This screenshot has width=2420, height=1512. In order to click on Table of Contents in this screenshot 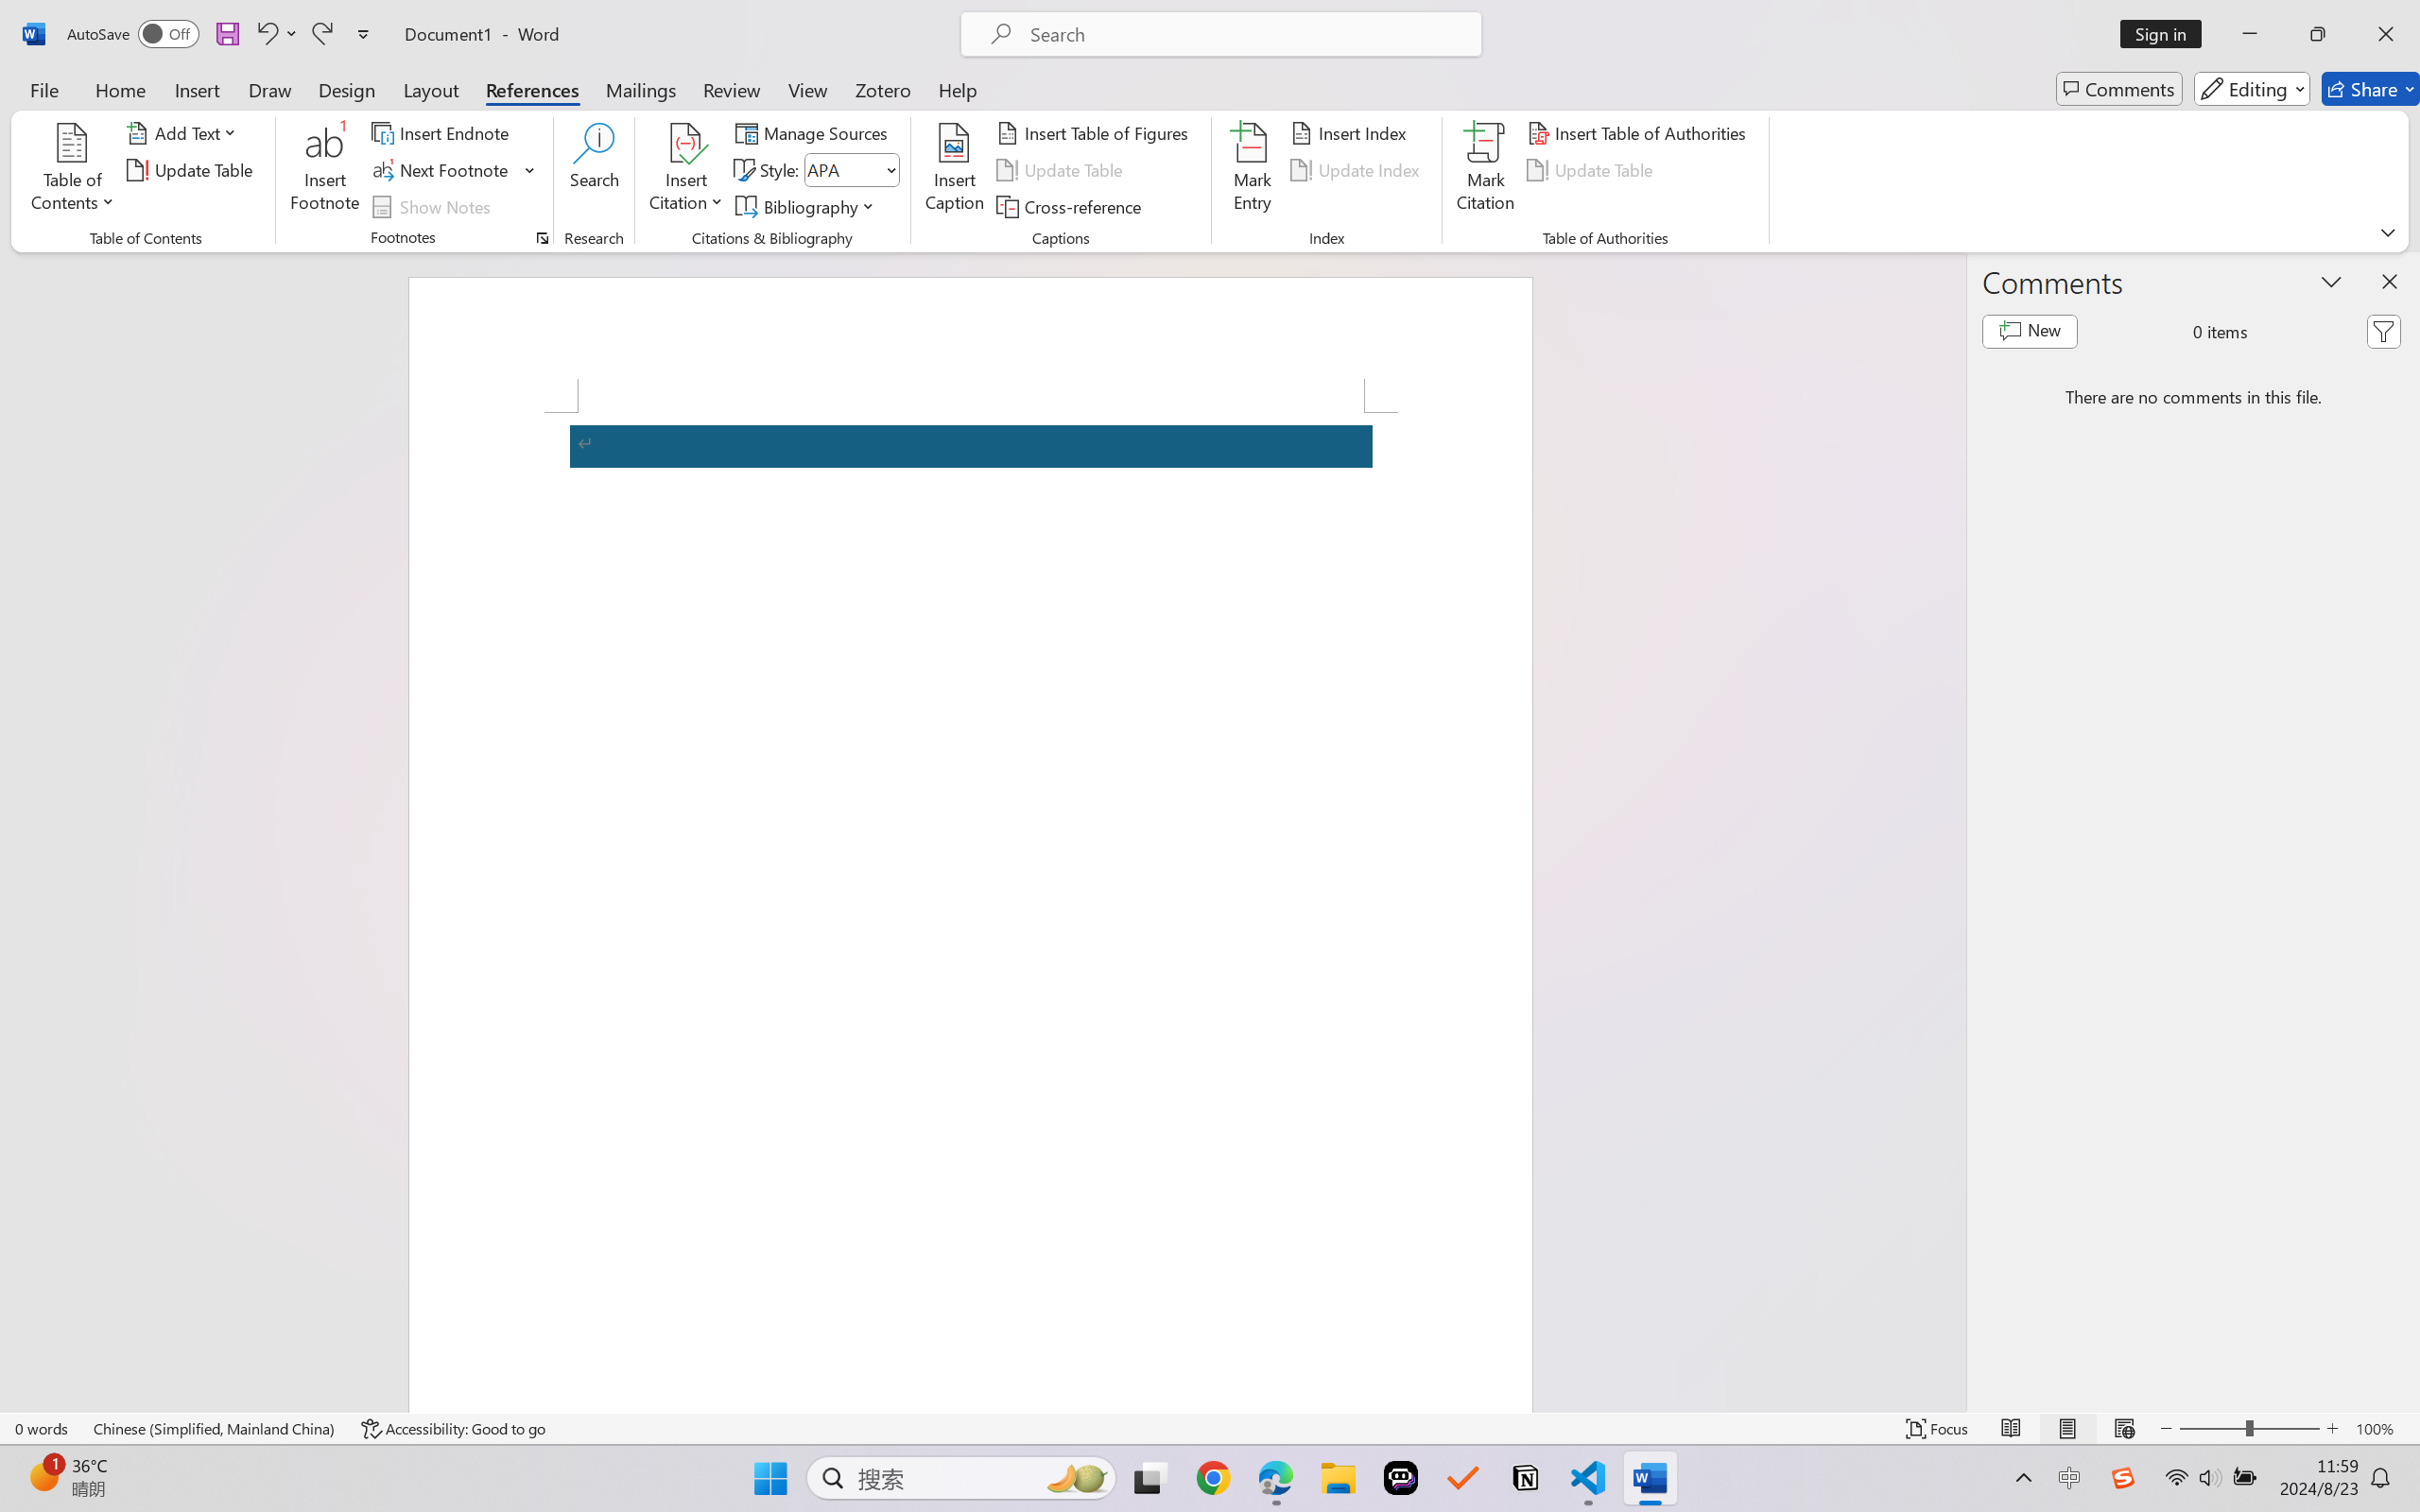, I will do `click(74, 170)`.